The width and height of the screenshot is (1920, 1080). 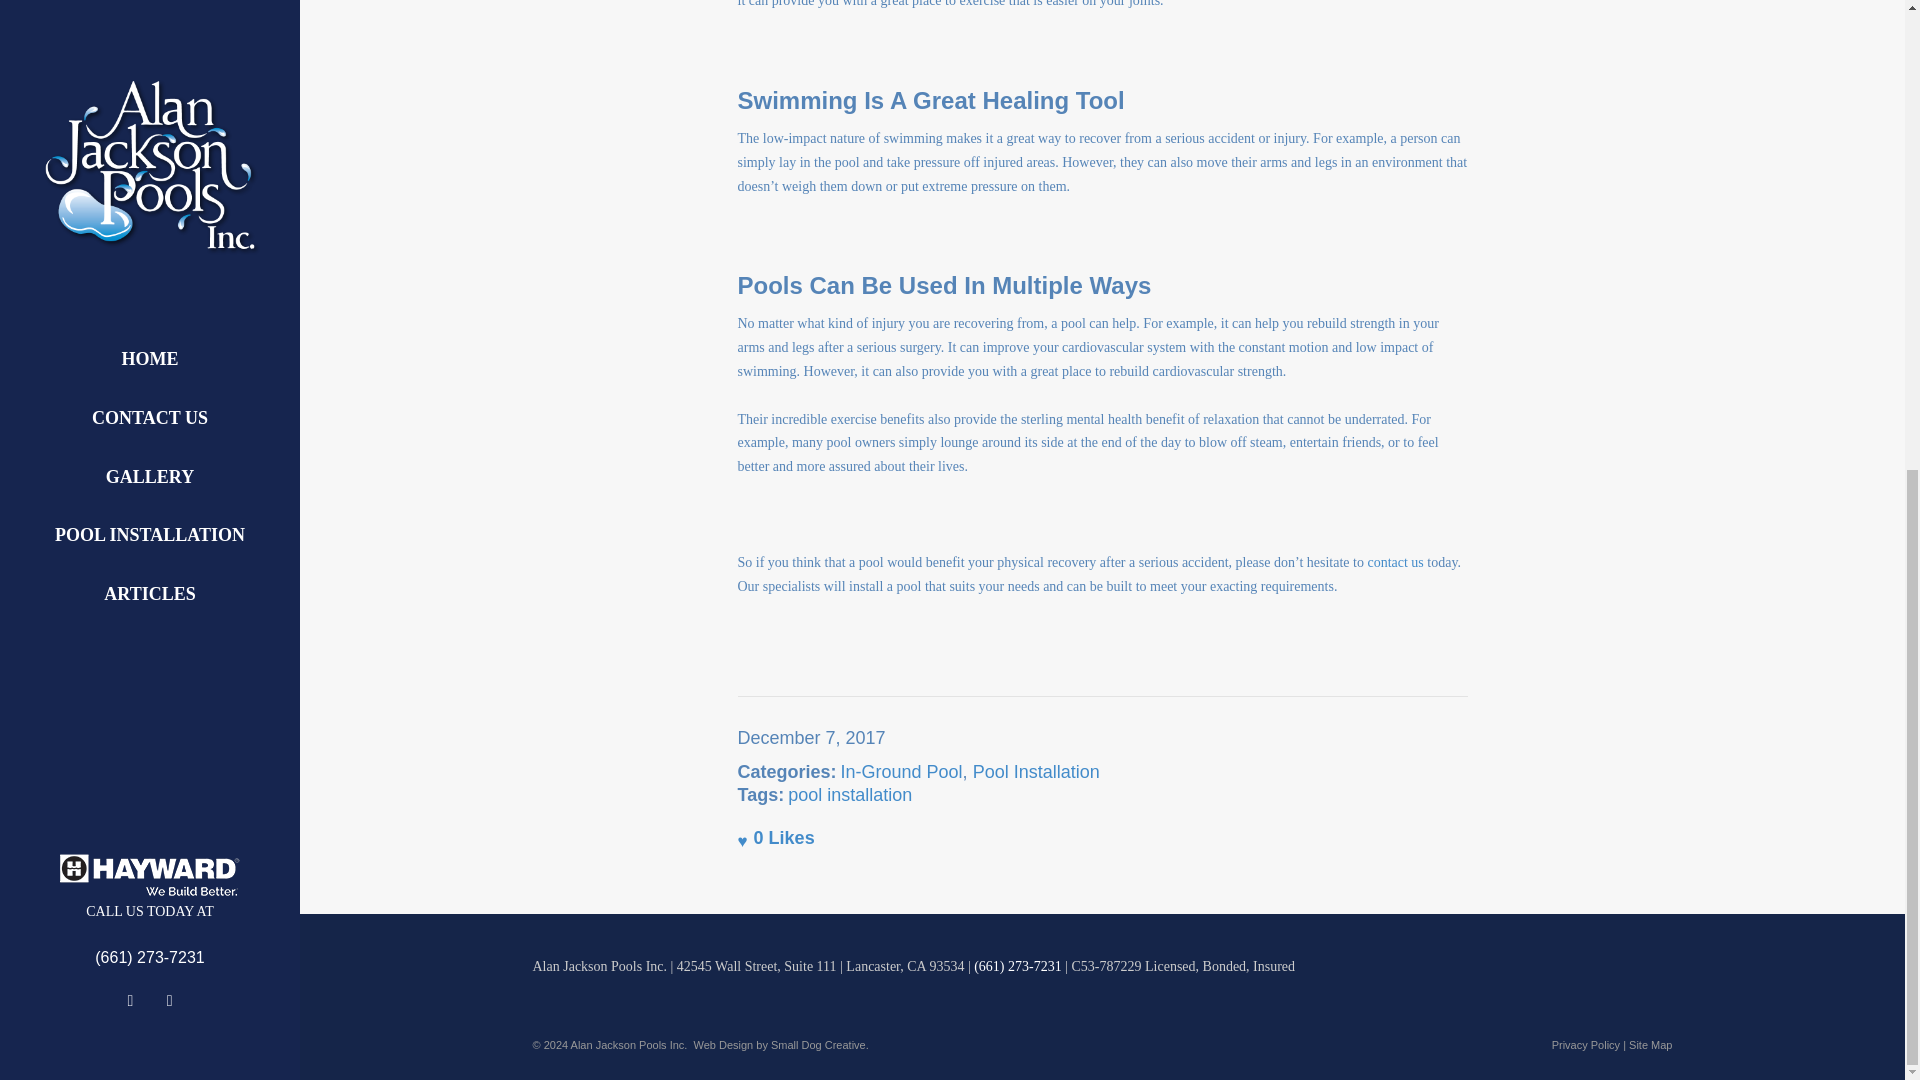 What do you see at coordinates (779, 1044) in the screenshot?
I see `Web Design by Small Dog Creative` at bounding box center [779, 1044].